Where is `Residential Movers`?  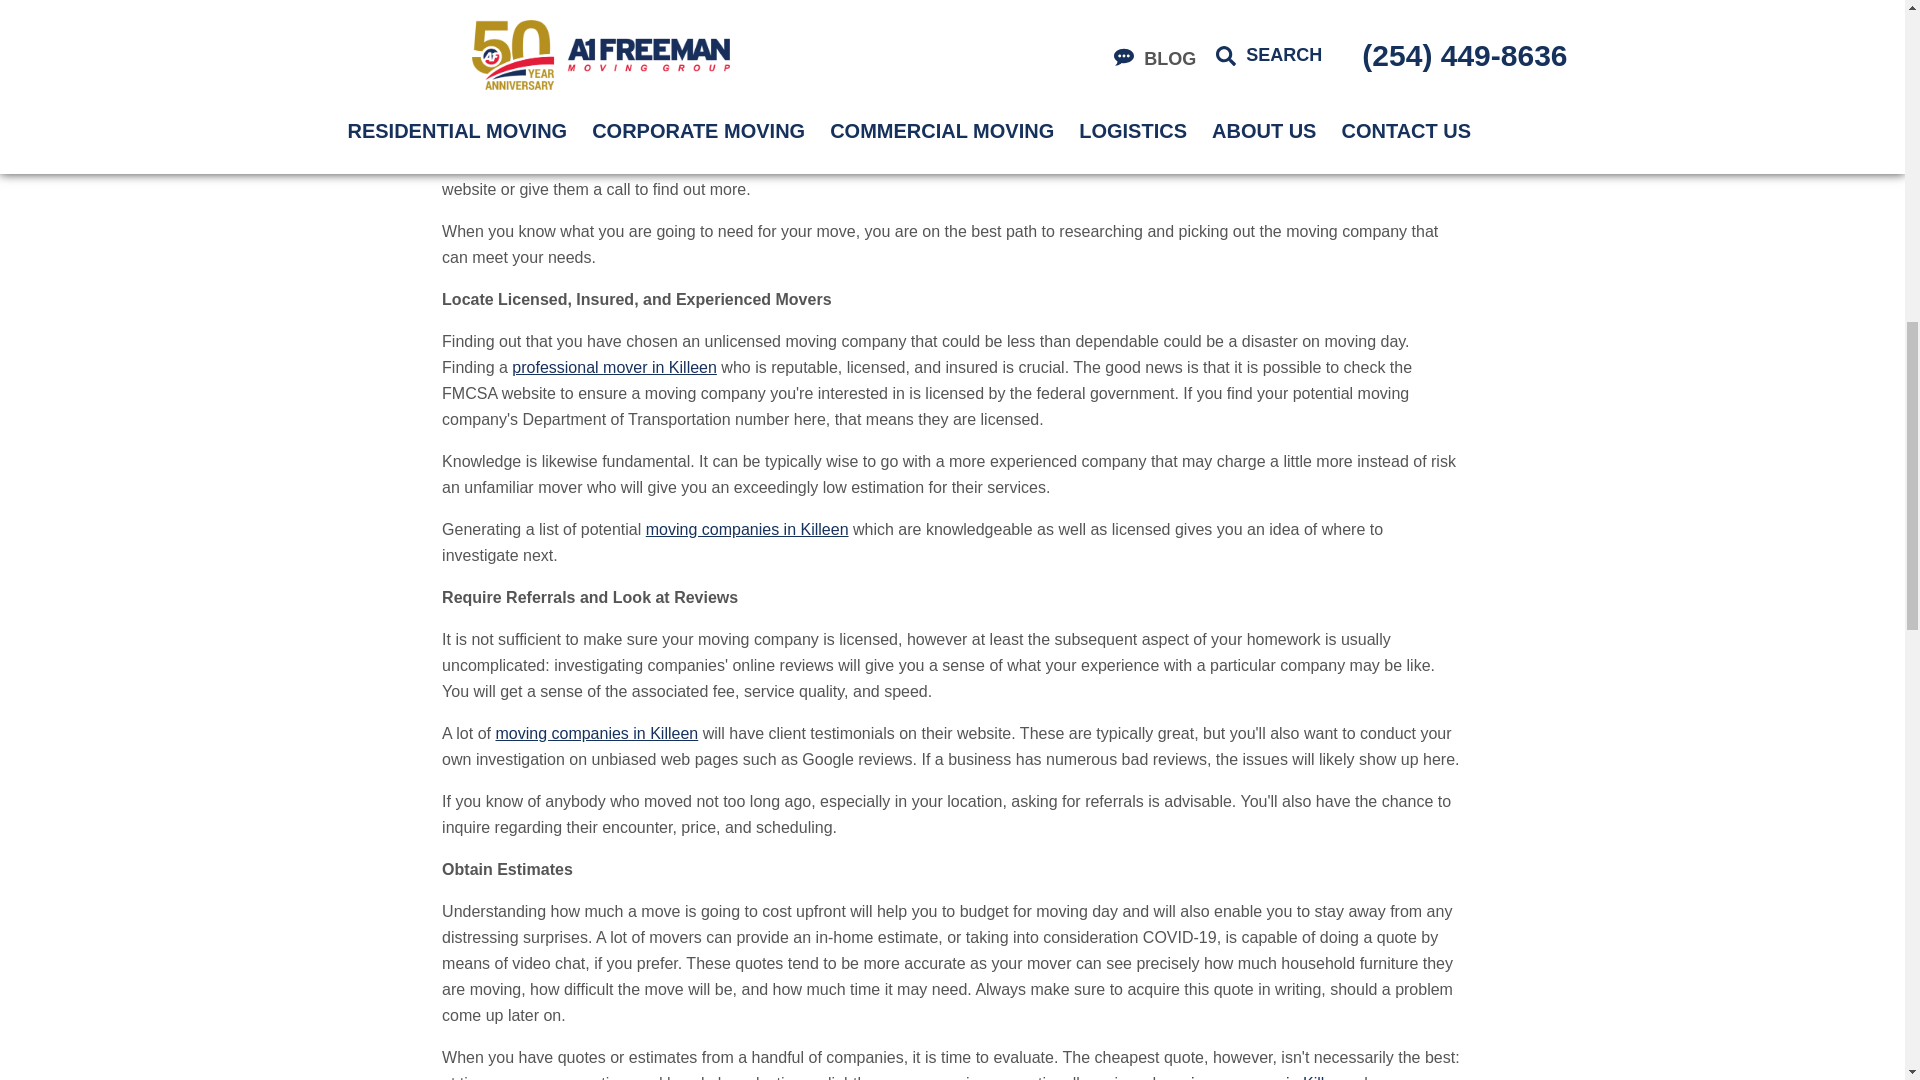 Residential Movers is located at coordinates (880, 16).